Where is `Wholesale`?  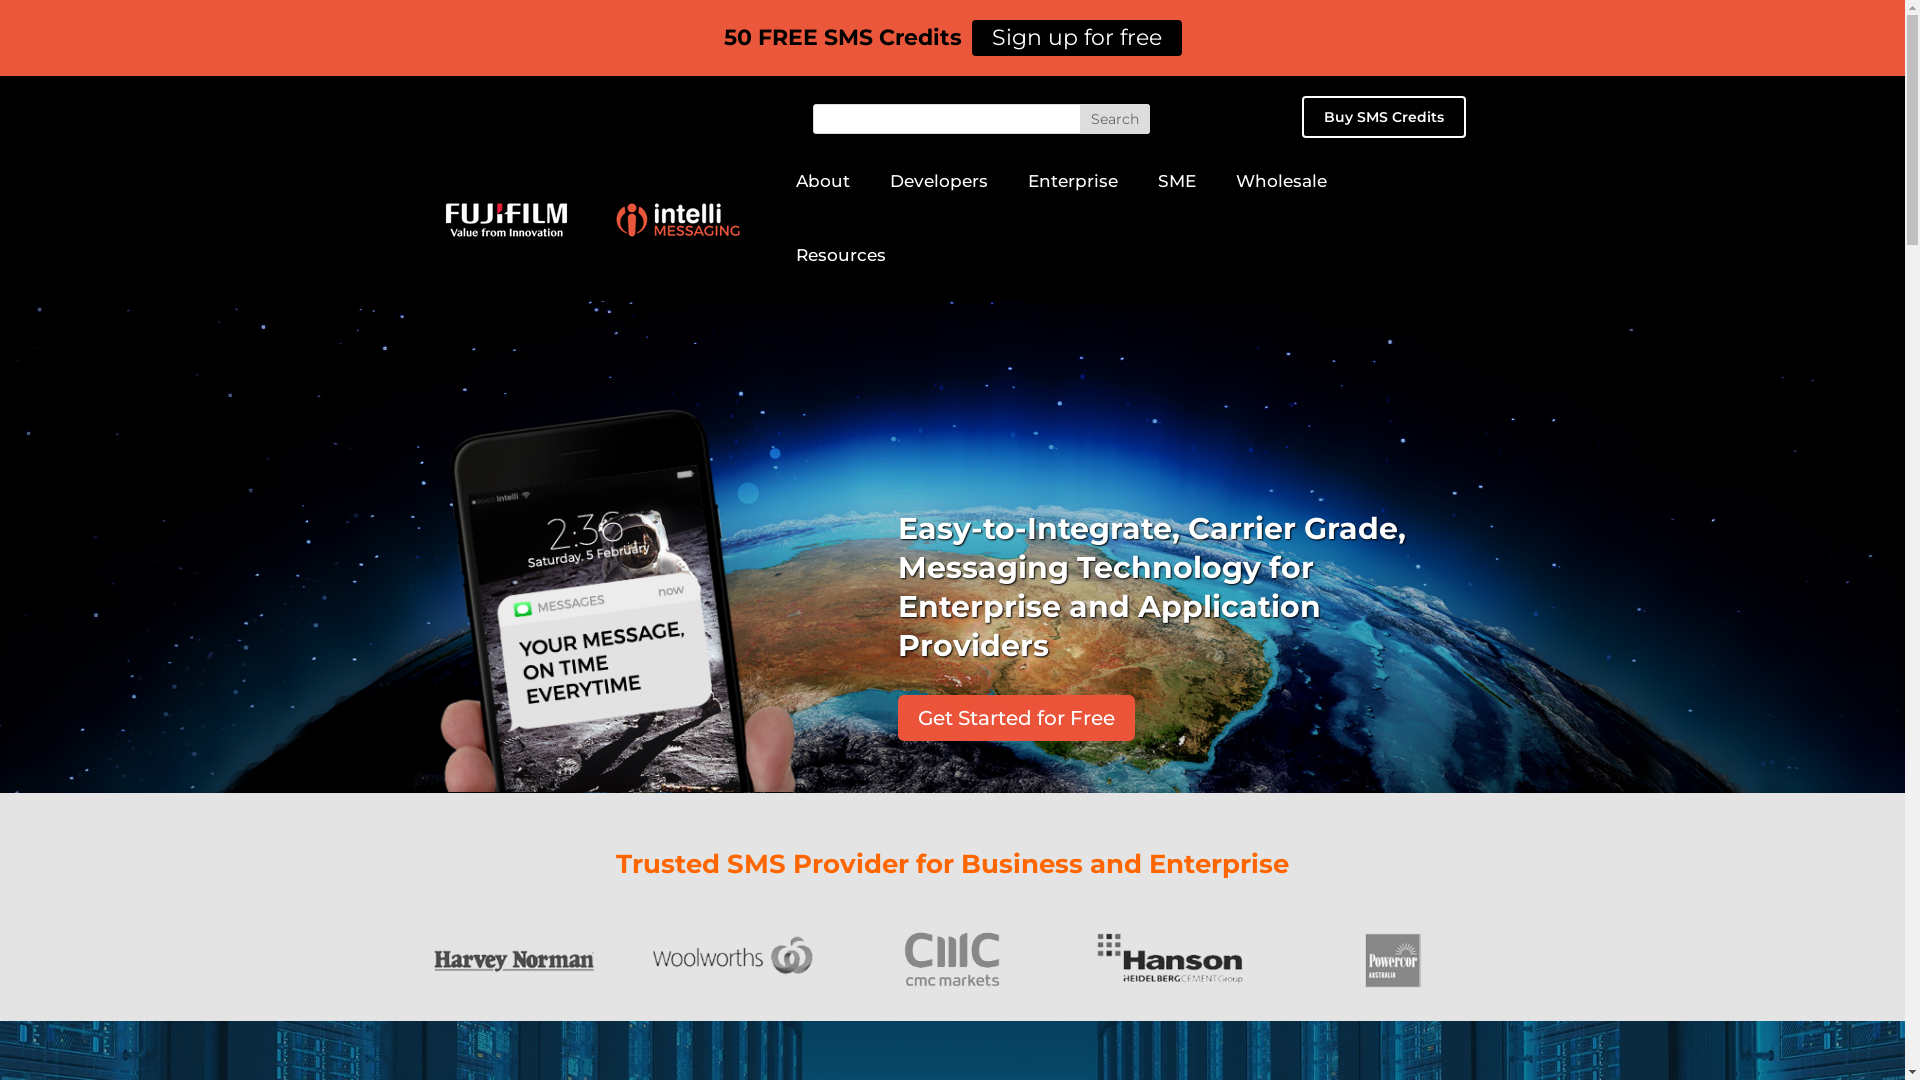 Wholesale is located at coordinates (1282, 190).